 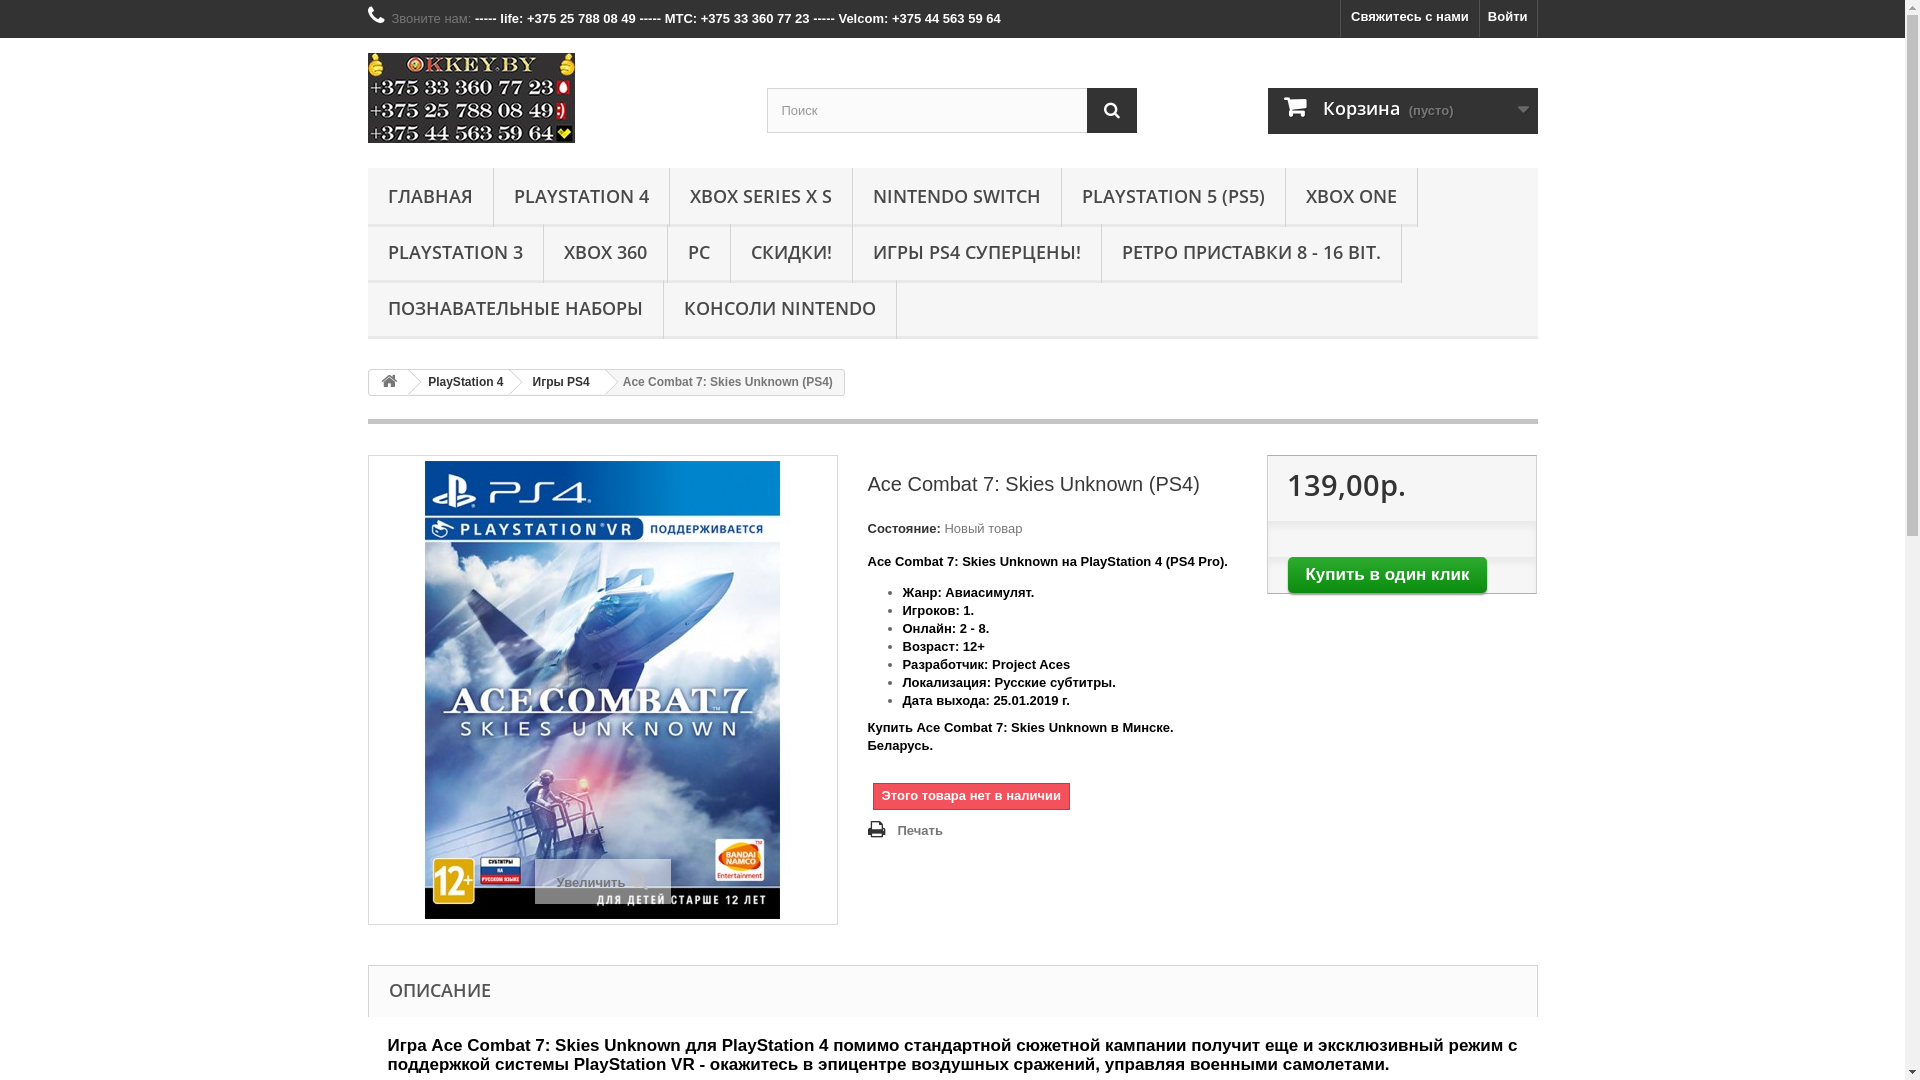 What do you see at coordinates (603, 690) in the screenshot?
I see `Ace Combat 7: Skies Unknown (PS4)` at bounding box center [603, 690].